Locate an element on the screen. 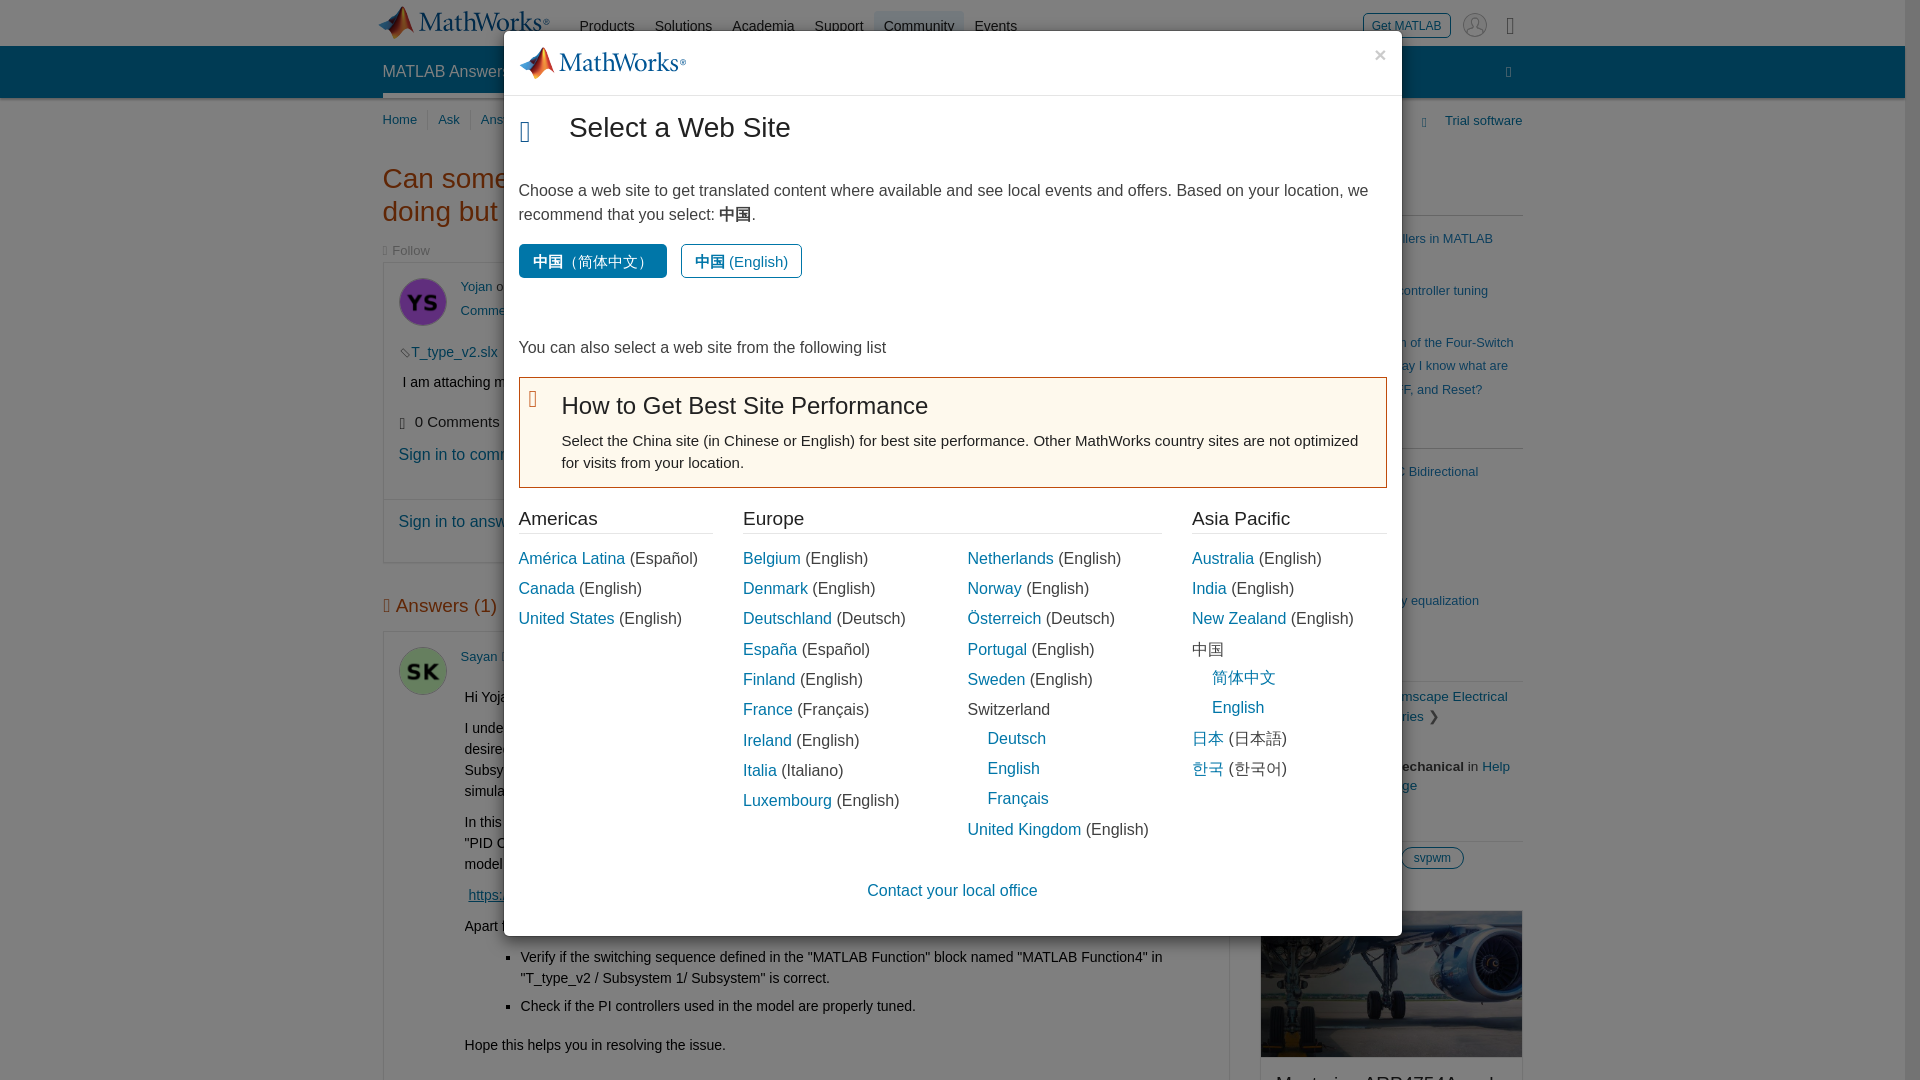 The width and height of the screenshot is (1920, 1080). Events is located at coordinates (995, 26).